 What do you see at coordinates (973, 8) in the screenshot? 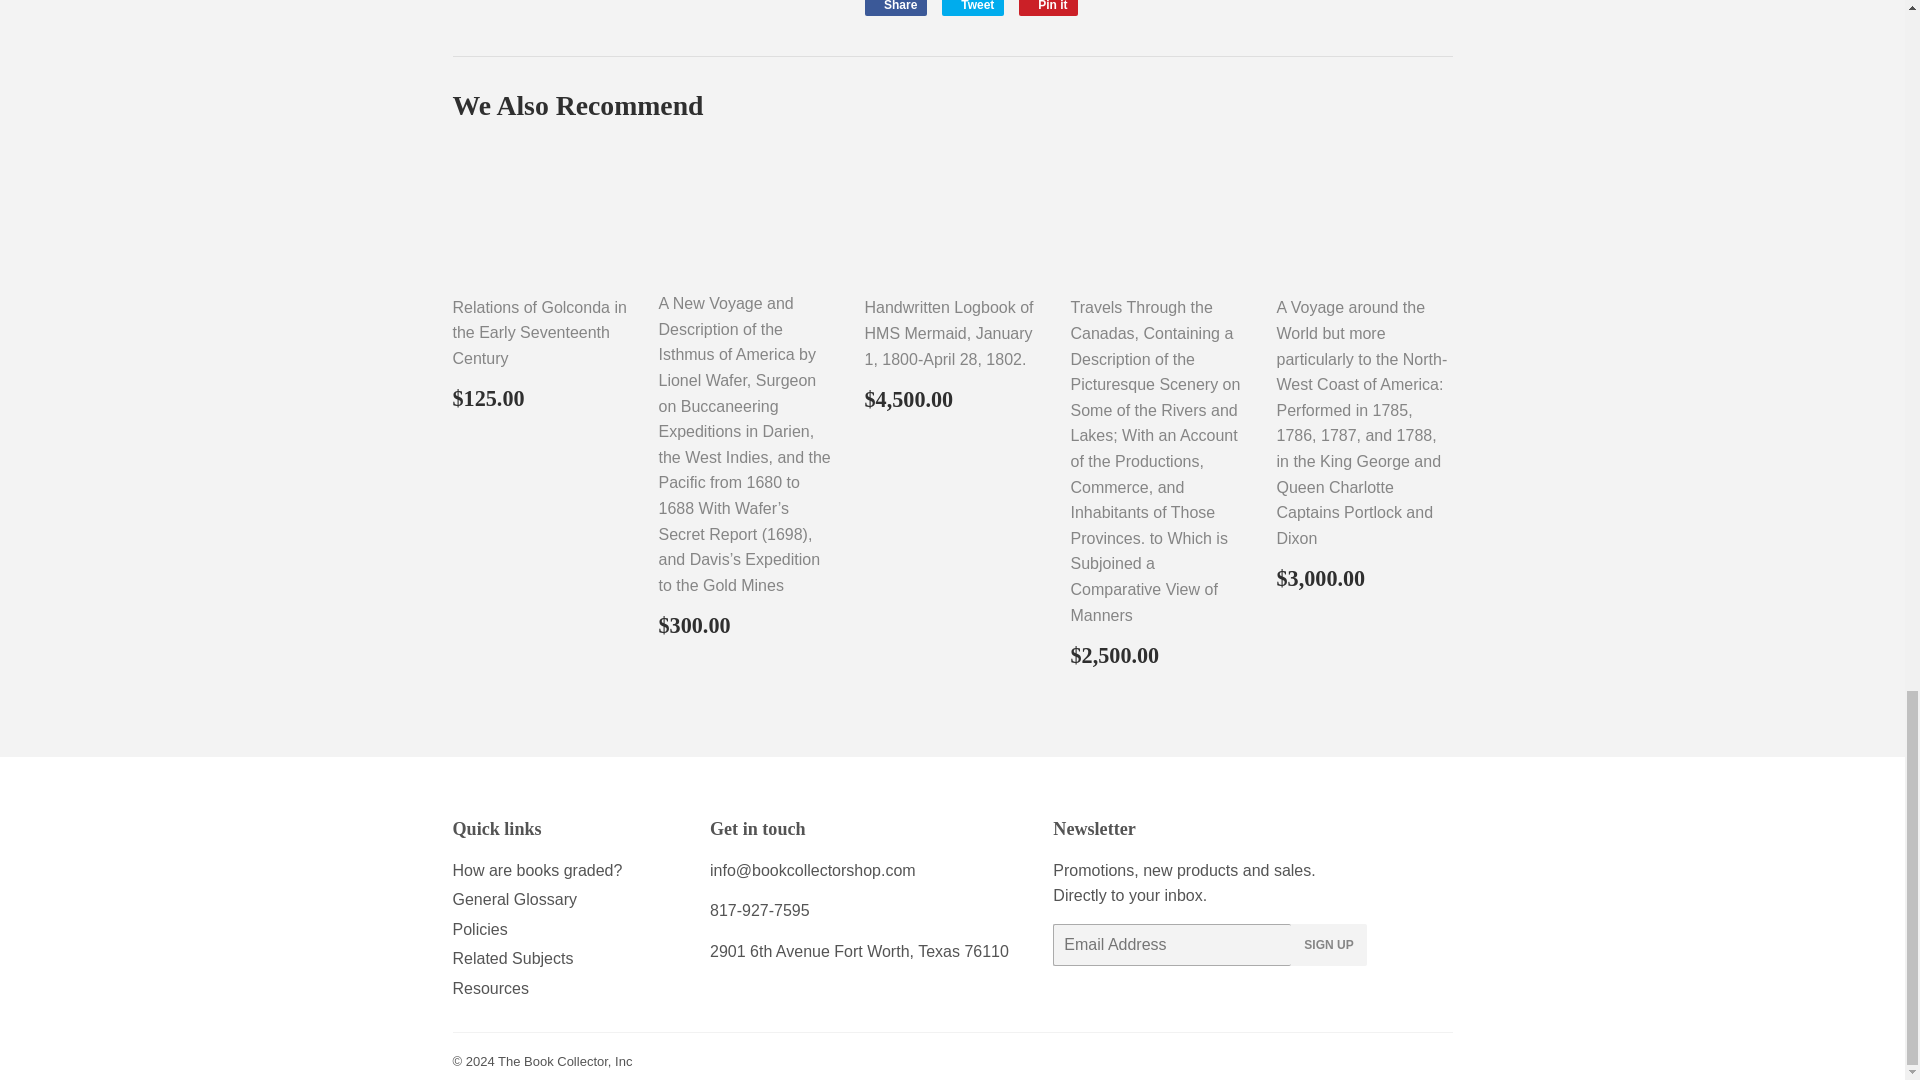
I see `Pin on Pinterest` at bounding box center [973, 8].